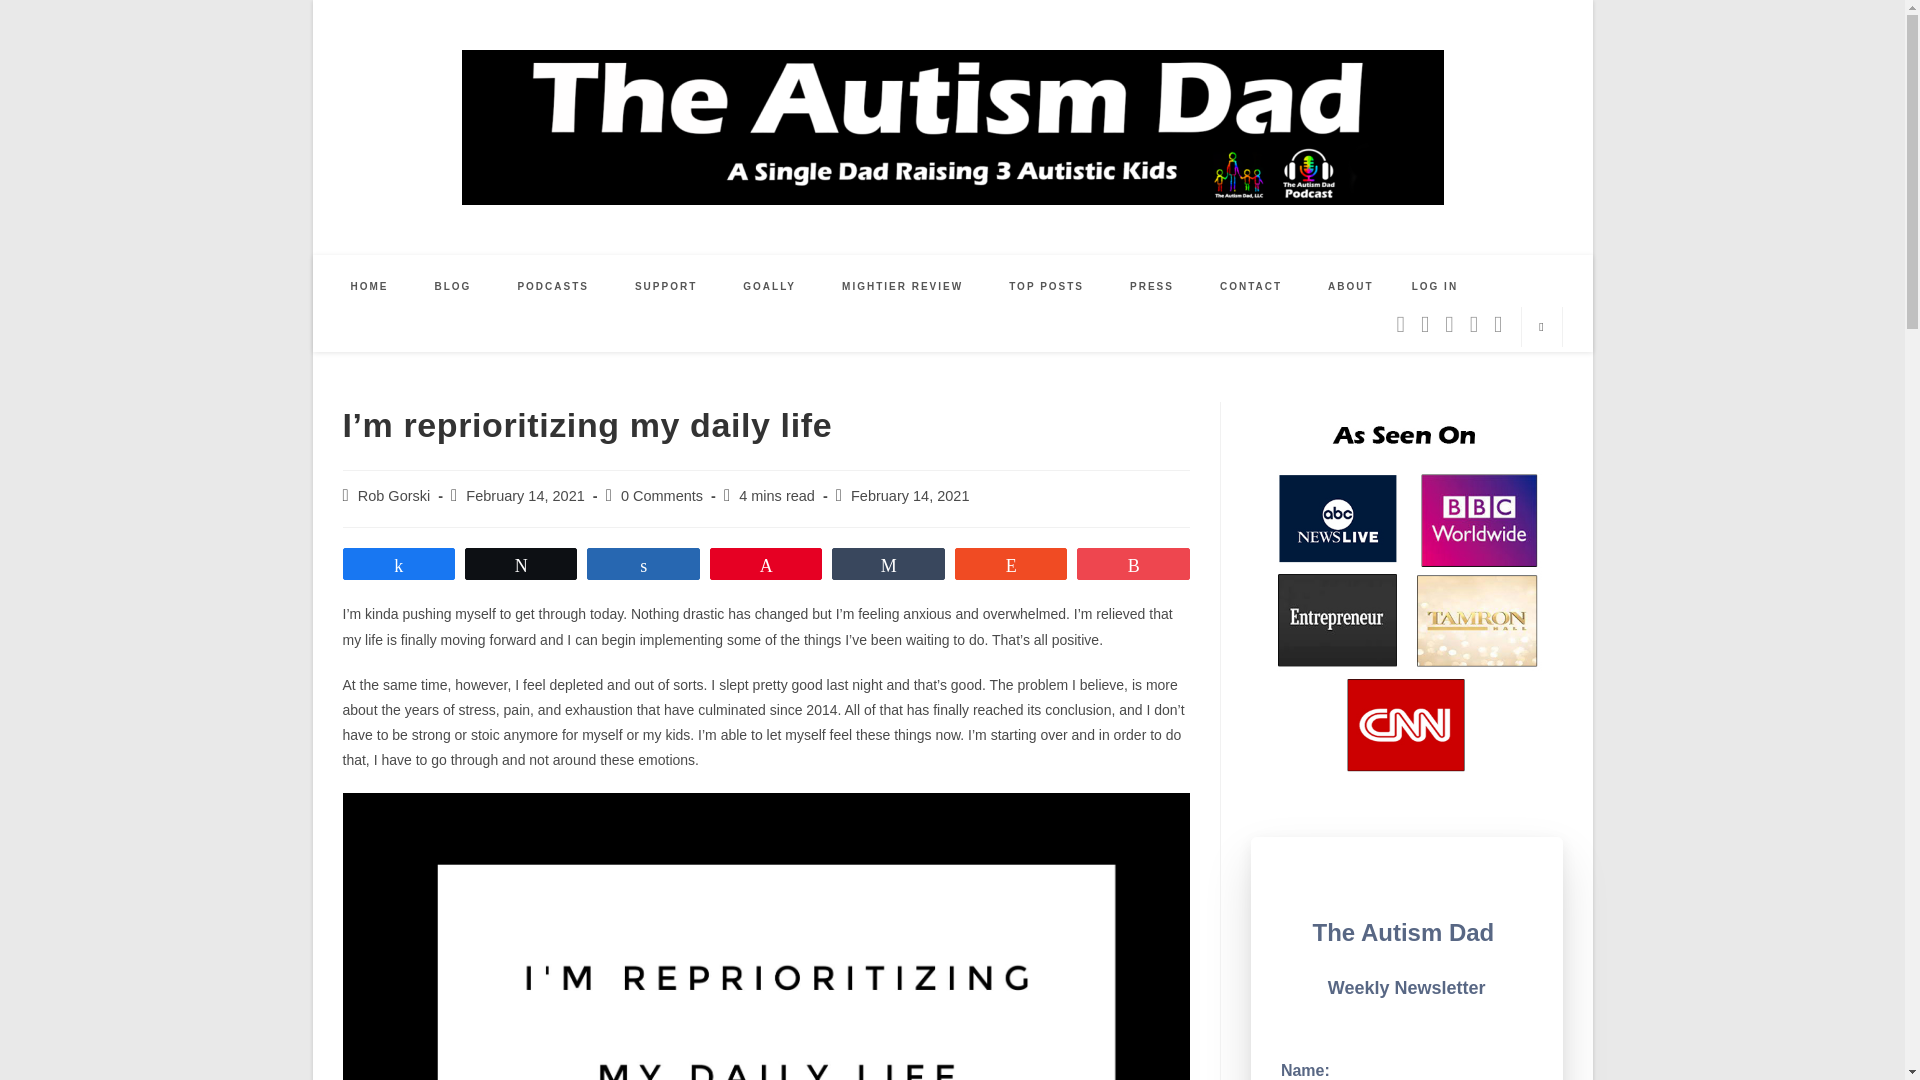 This screenshot has width=1920, height=1080. I want to click on GOALLY, so click(770, 286).